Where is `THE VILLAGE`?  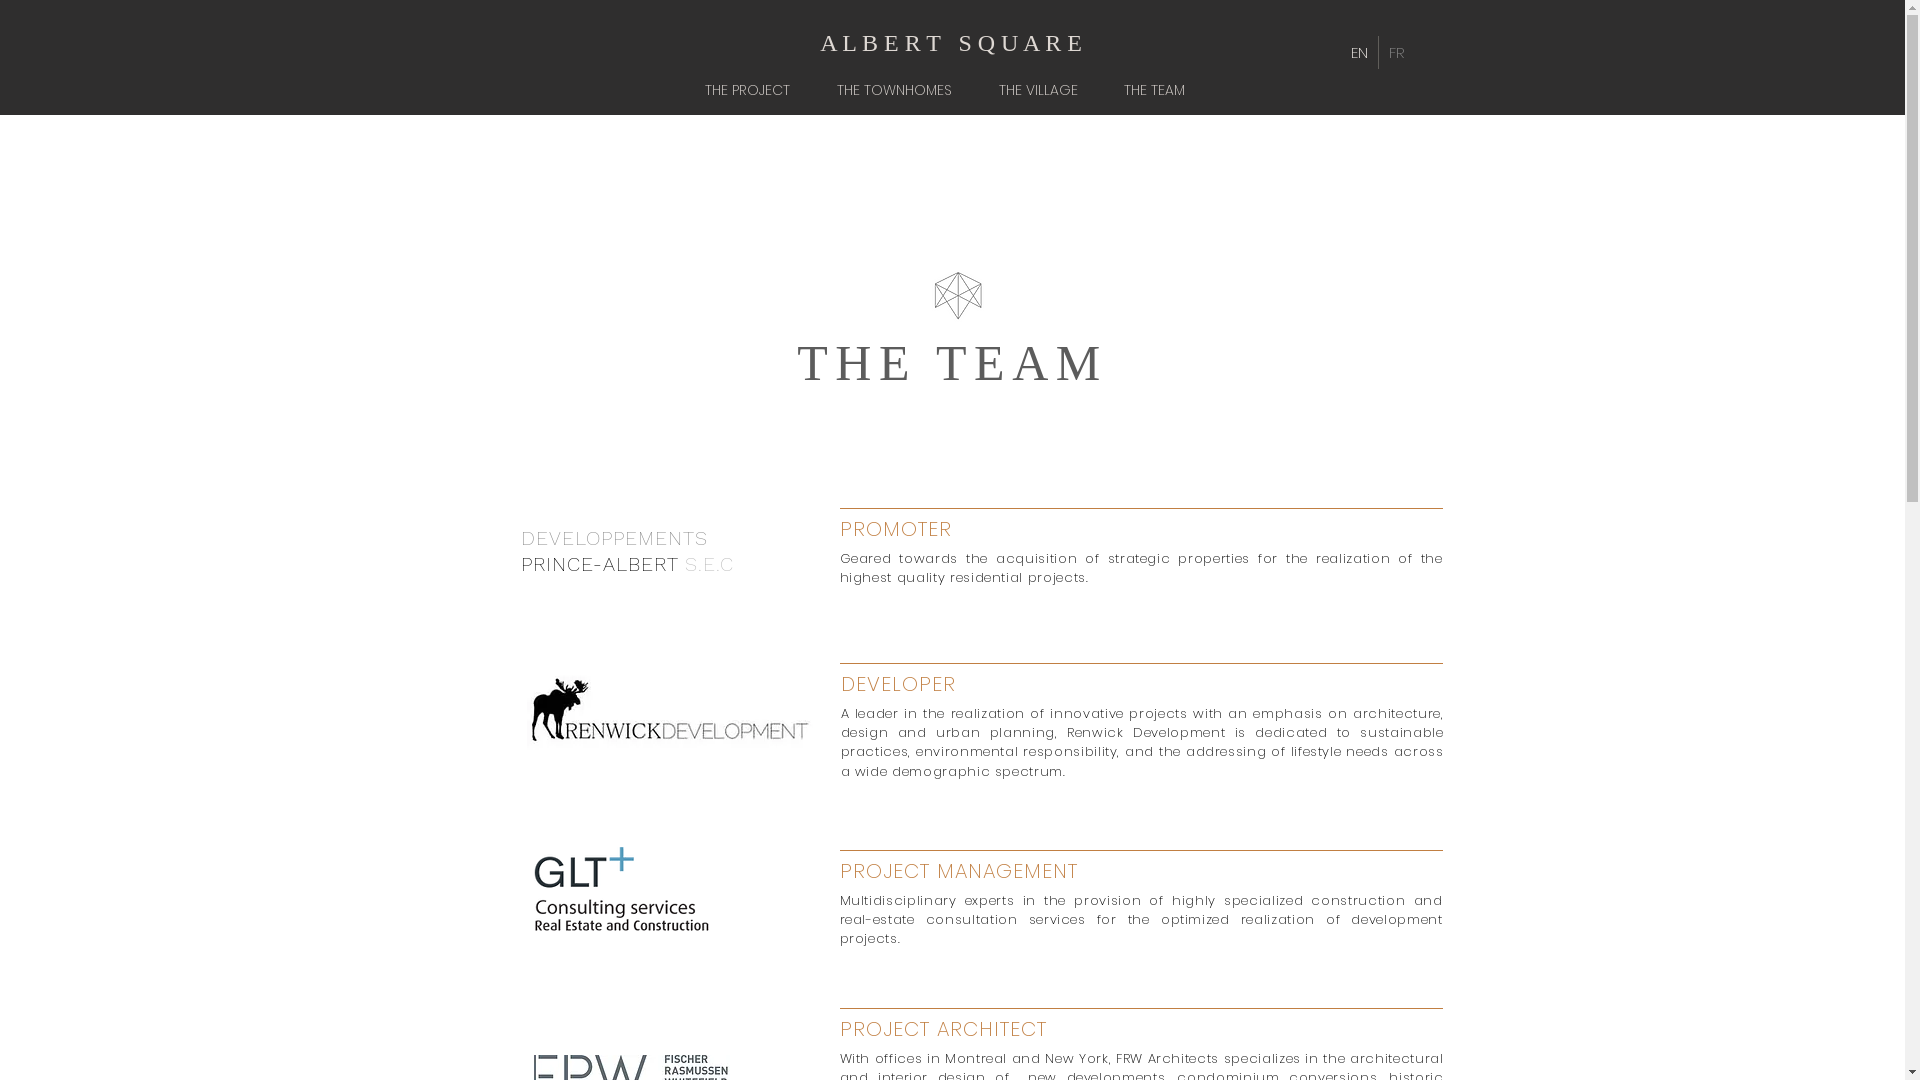
THE VILLAGE is located at coordinates (1046, 90).